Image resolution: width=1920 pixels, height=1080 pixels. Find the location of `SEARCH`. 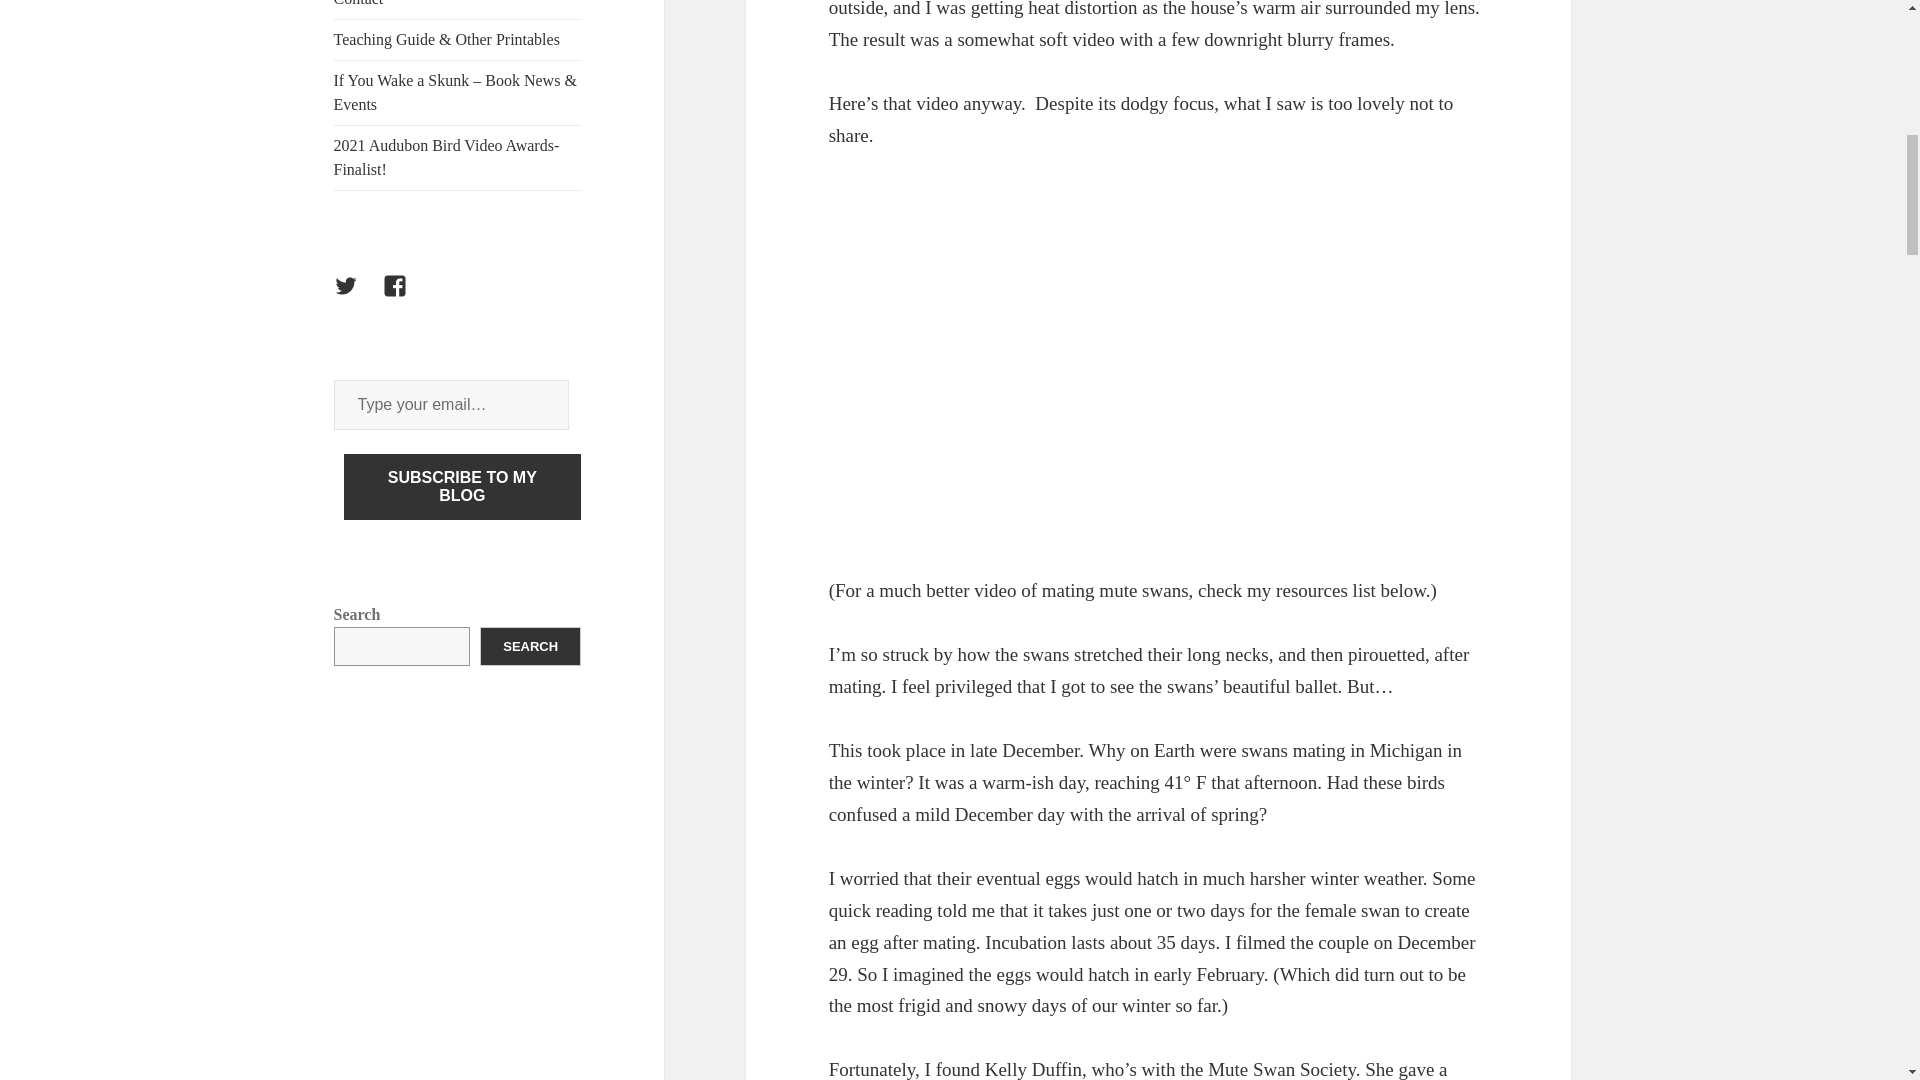

SEARCH is located at coordinates (530, 646).